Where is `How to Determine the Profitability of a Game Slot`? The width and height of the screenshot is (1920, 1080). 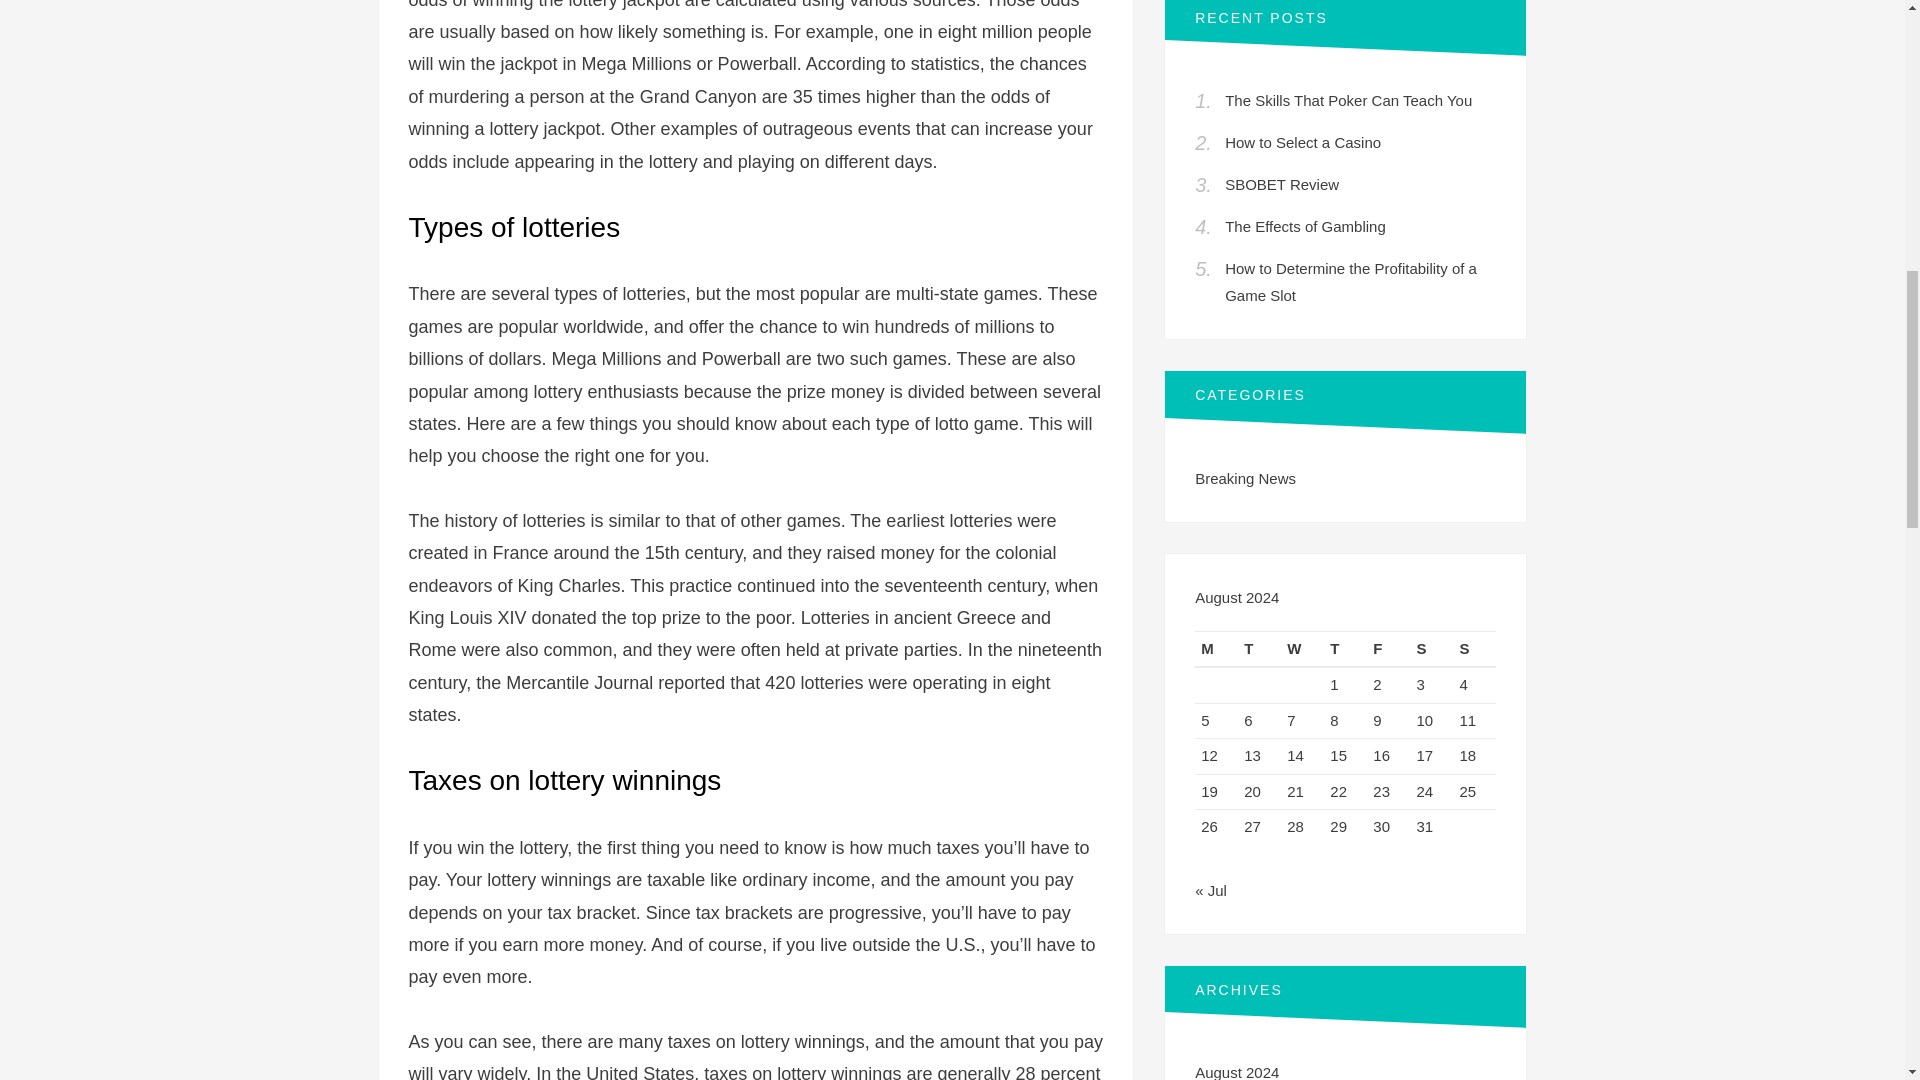
How to Determine the Profitability of a Game Slot is located at coordinates (1350, 282).